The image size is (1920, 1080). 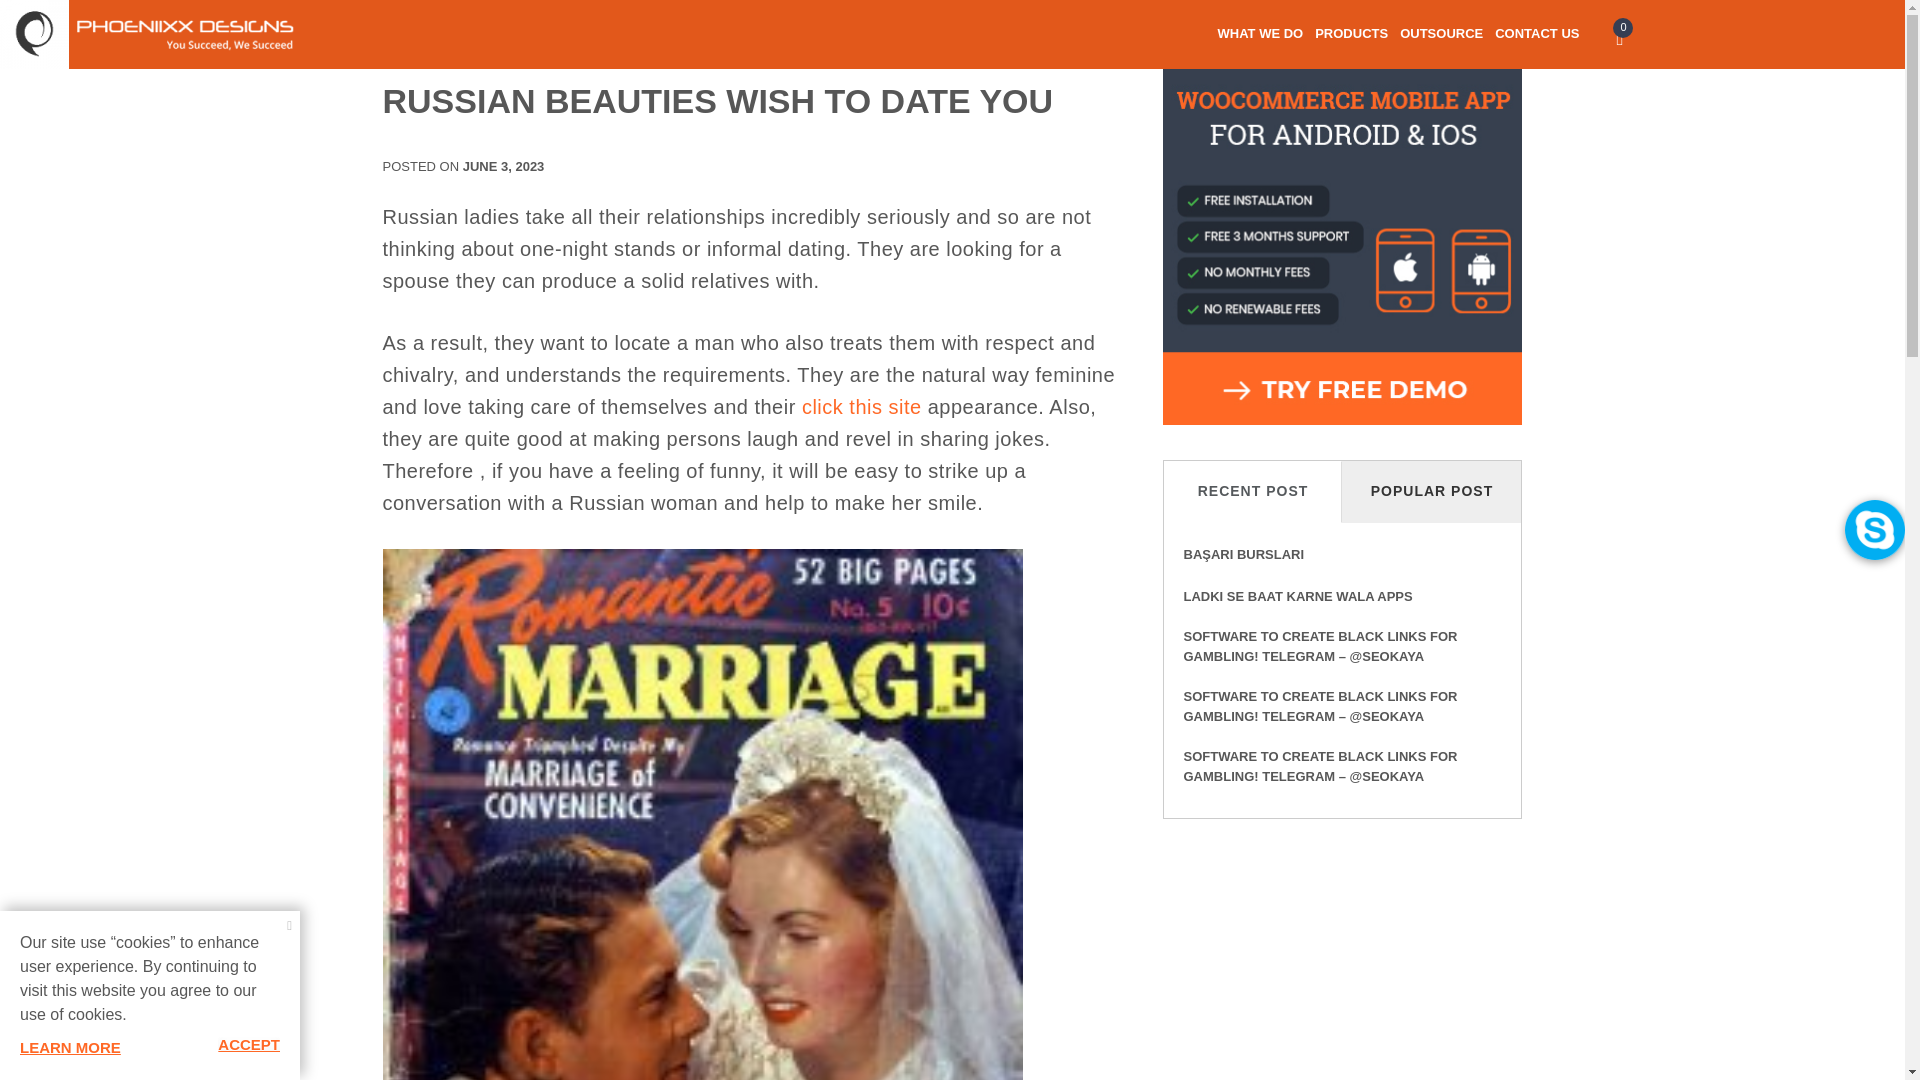 What do you see at coordinates (1440, 42) in the screenshot?
I see `OUTSOURCE` at bounding box center [1440, 42].